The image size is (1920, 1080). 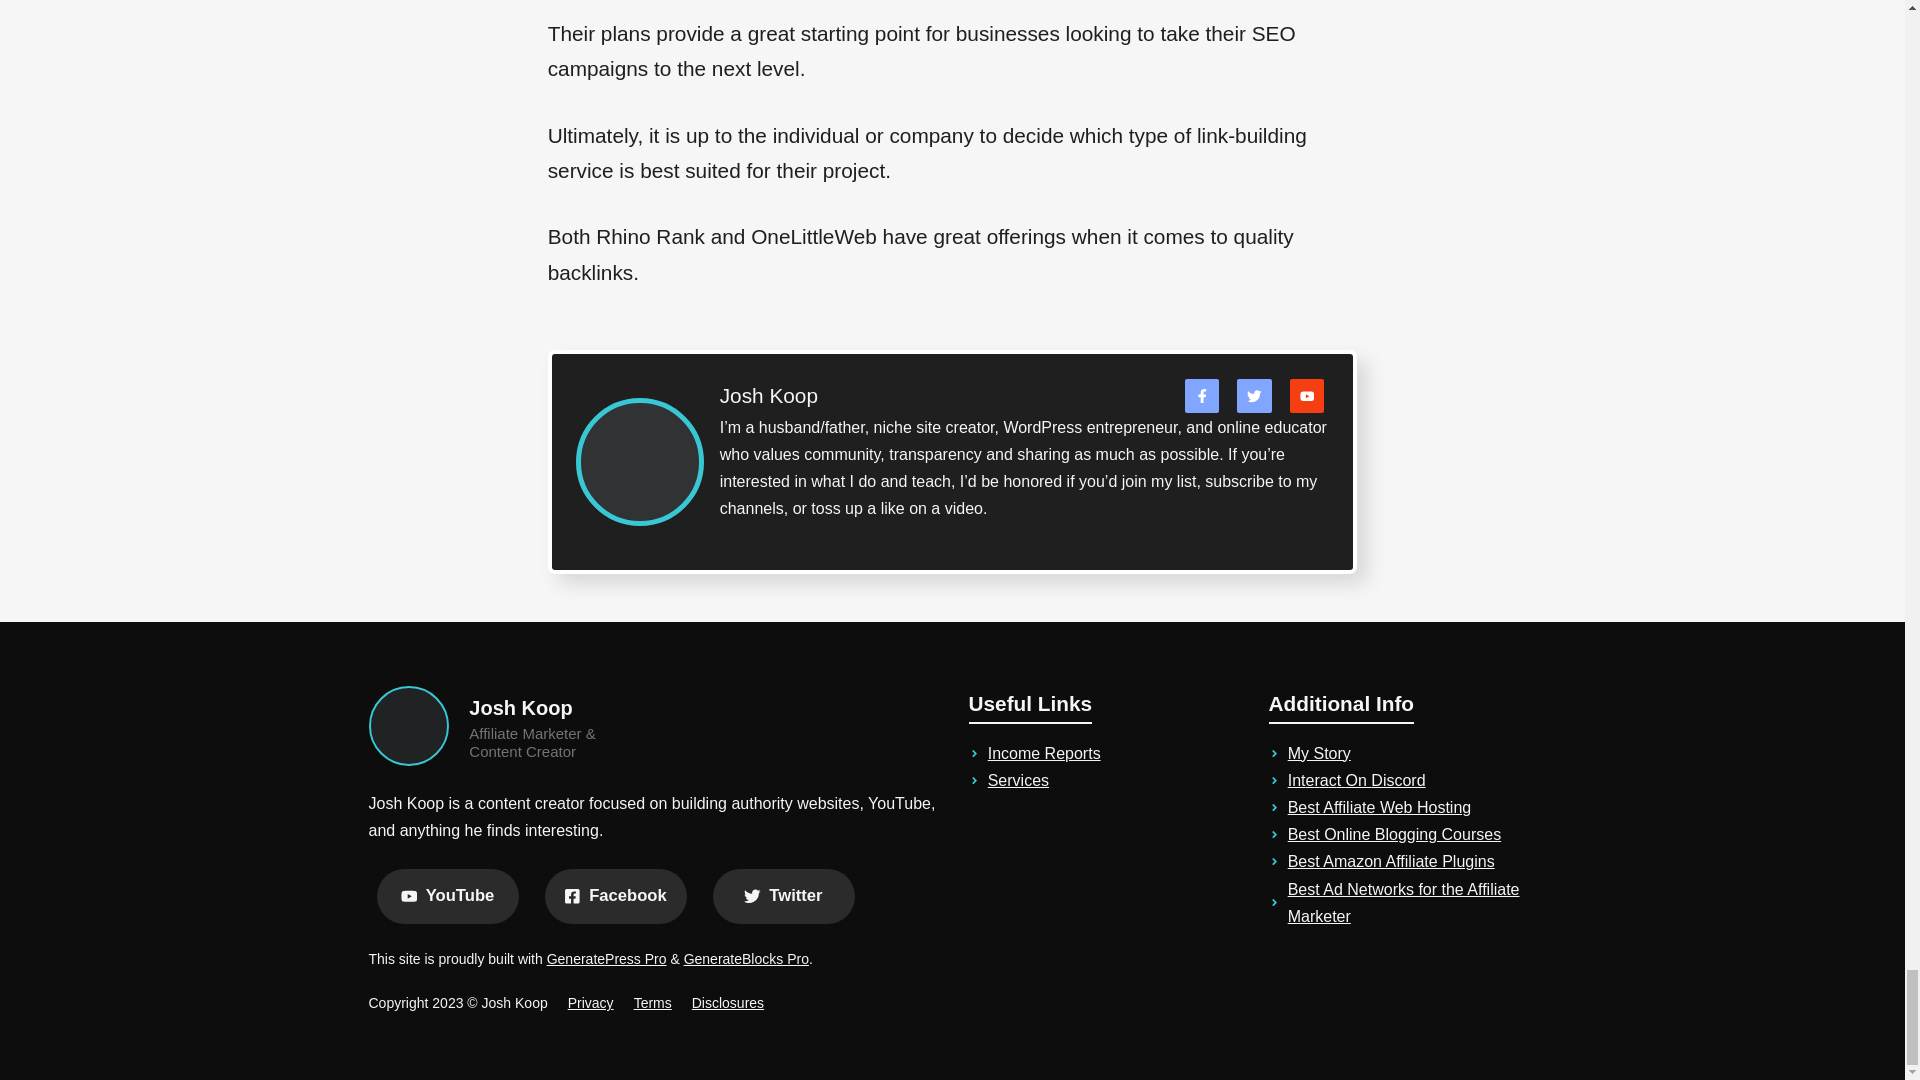 What do you see at coordinates (408, 725) in the screenshot?
I see `josh` at bounding box center [408, 725].